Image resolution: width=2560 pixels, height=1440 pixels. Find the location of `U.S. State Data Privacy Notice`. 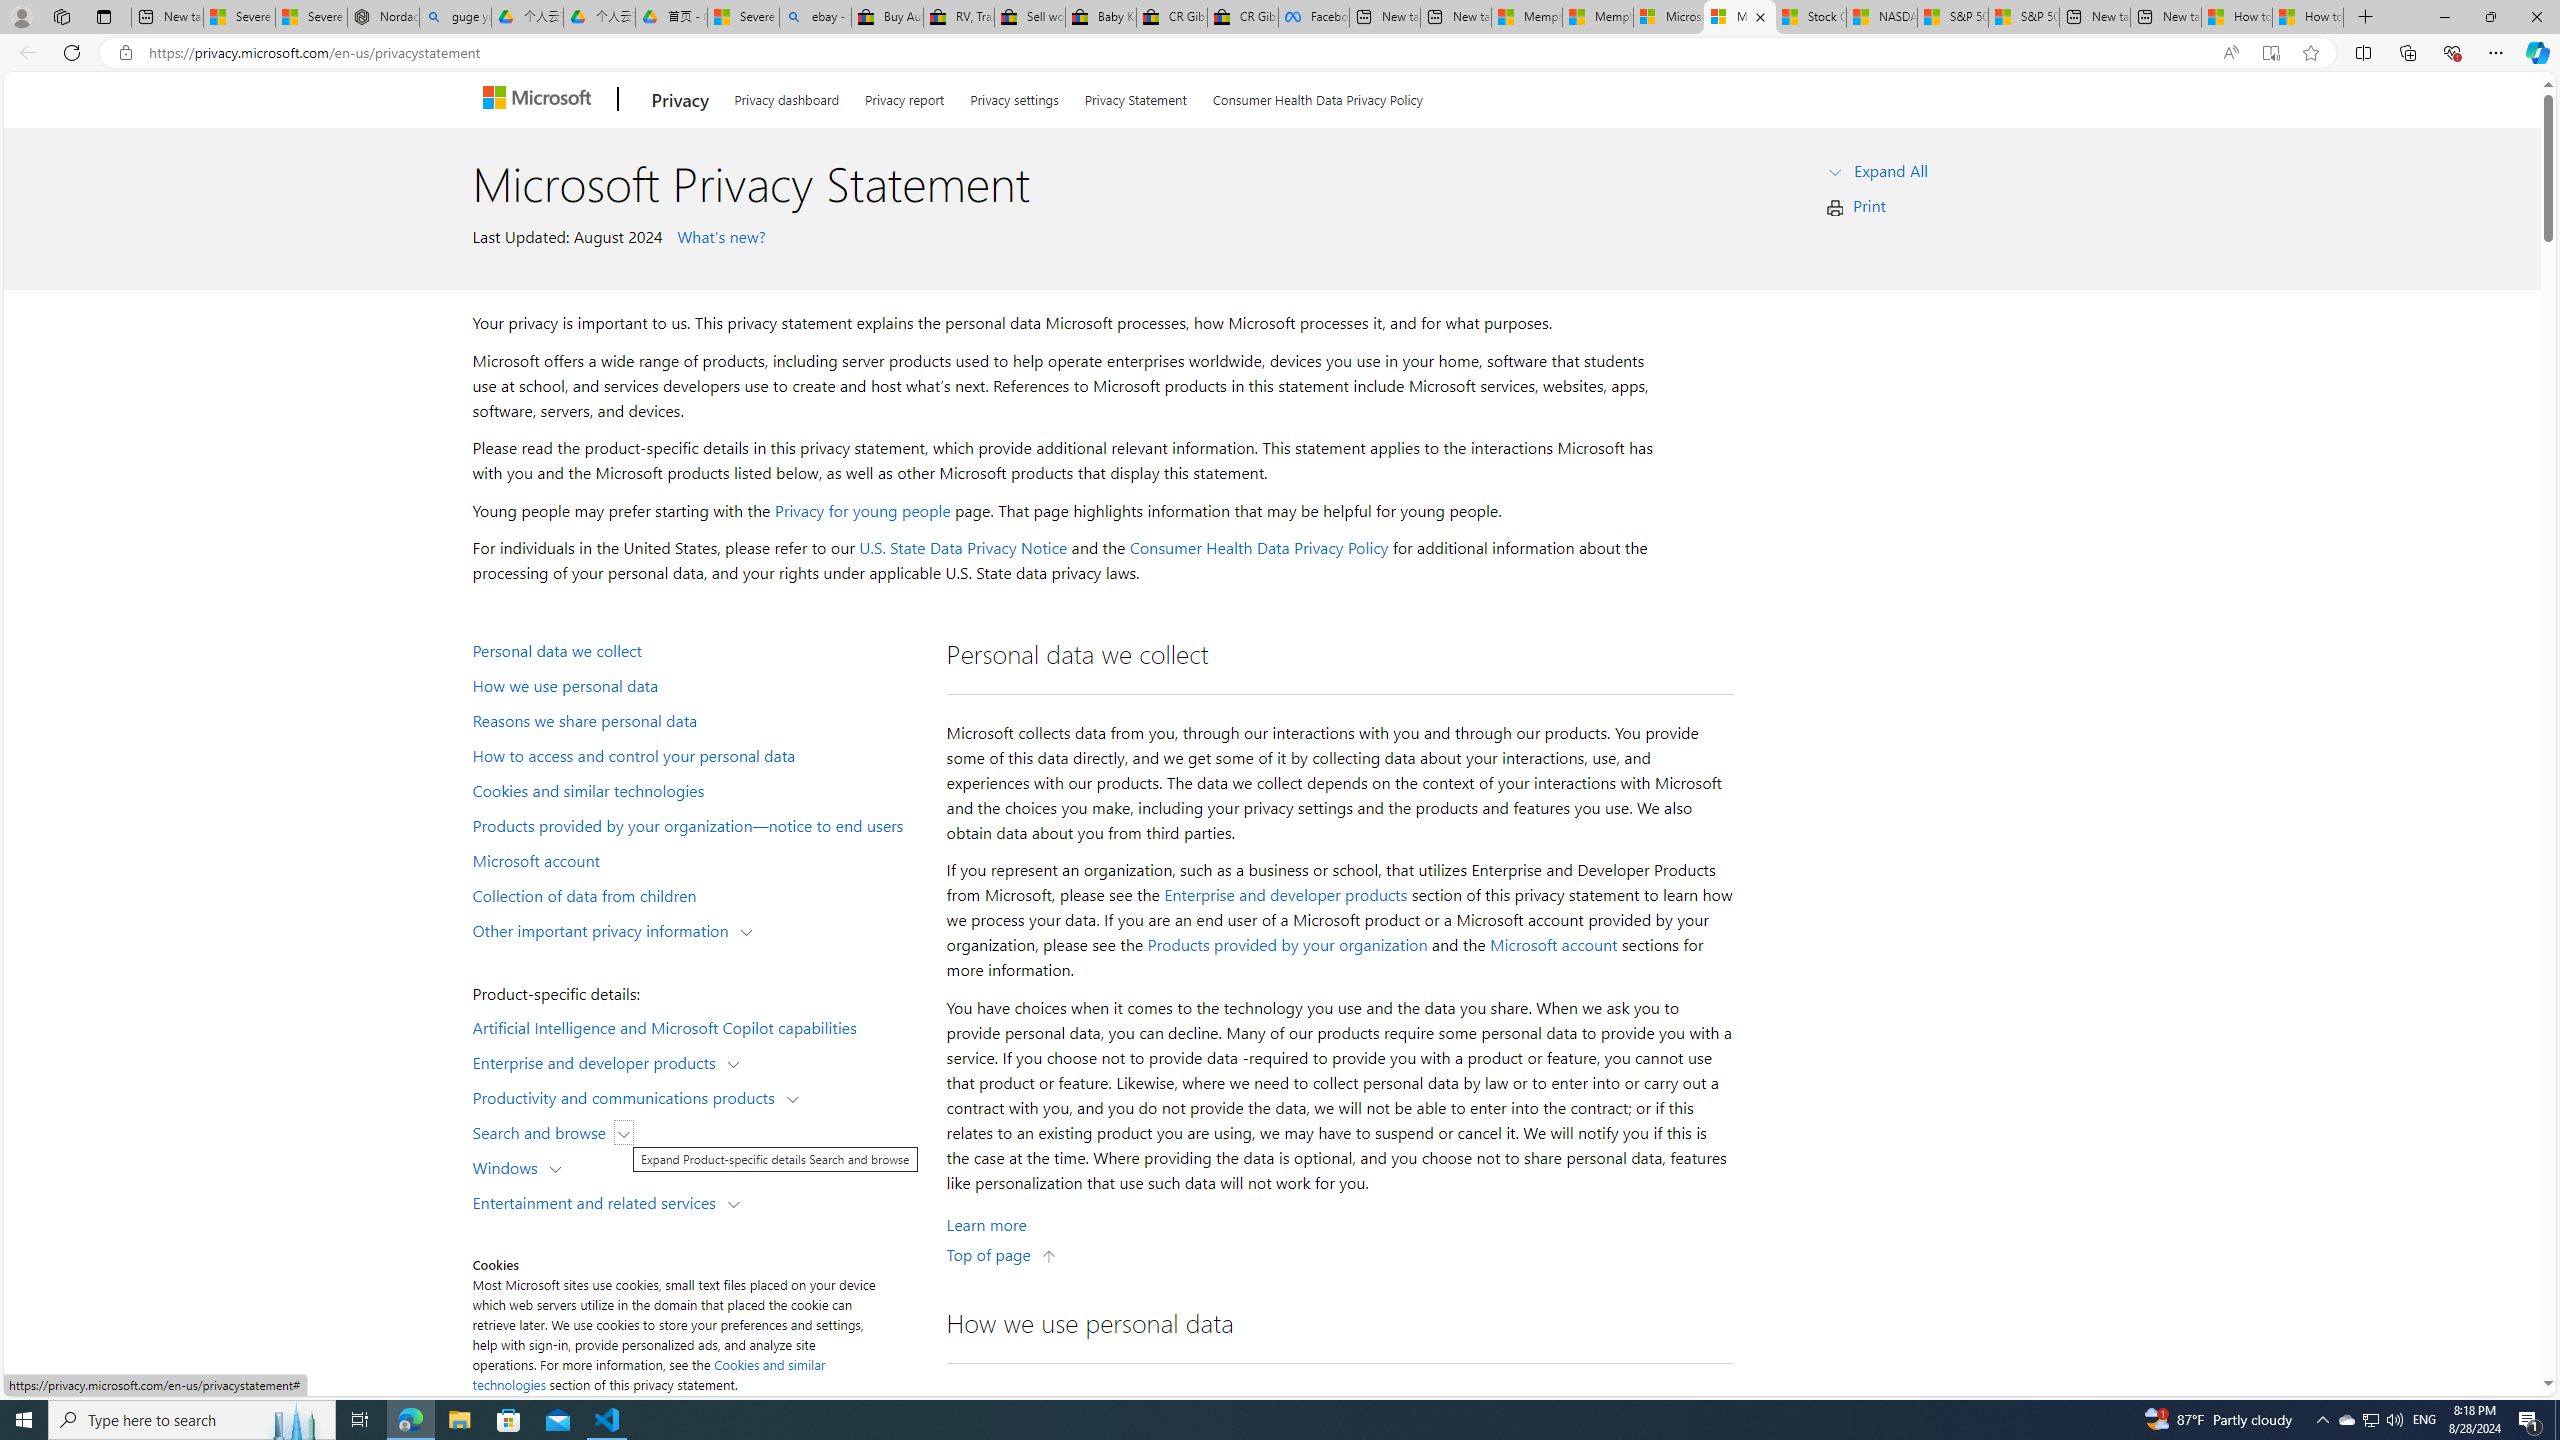

U.S. State Data Privacy Notice is located at coordinates (964, 548).